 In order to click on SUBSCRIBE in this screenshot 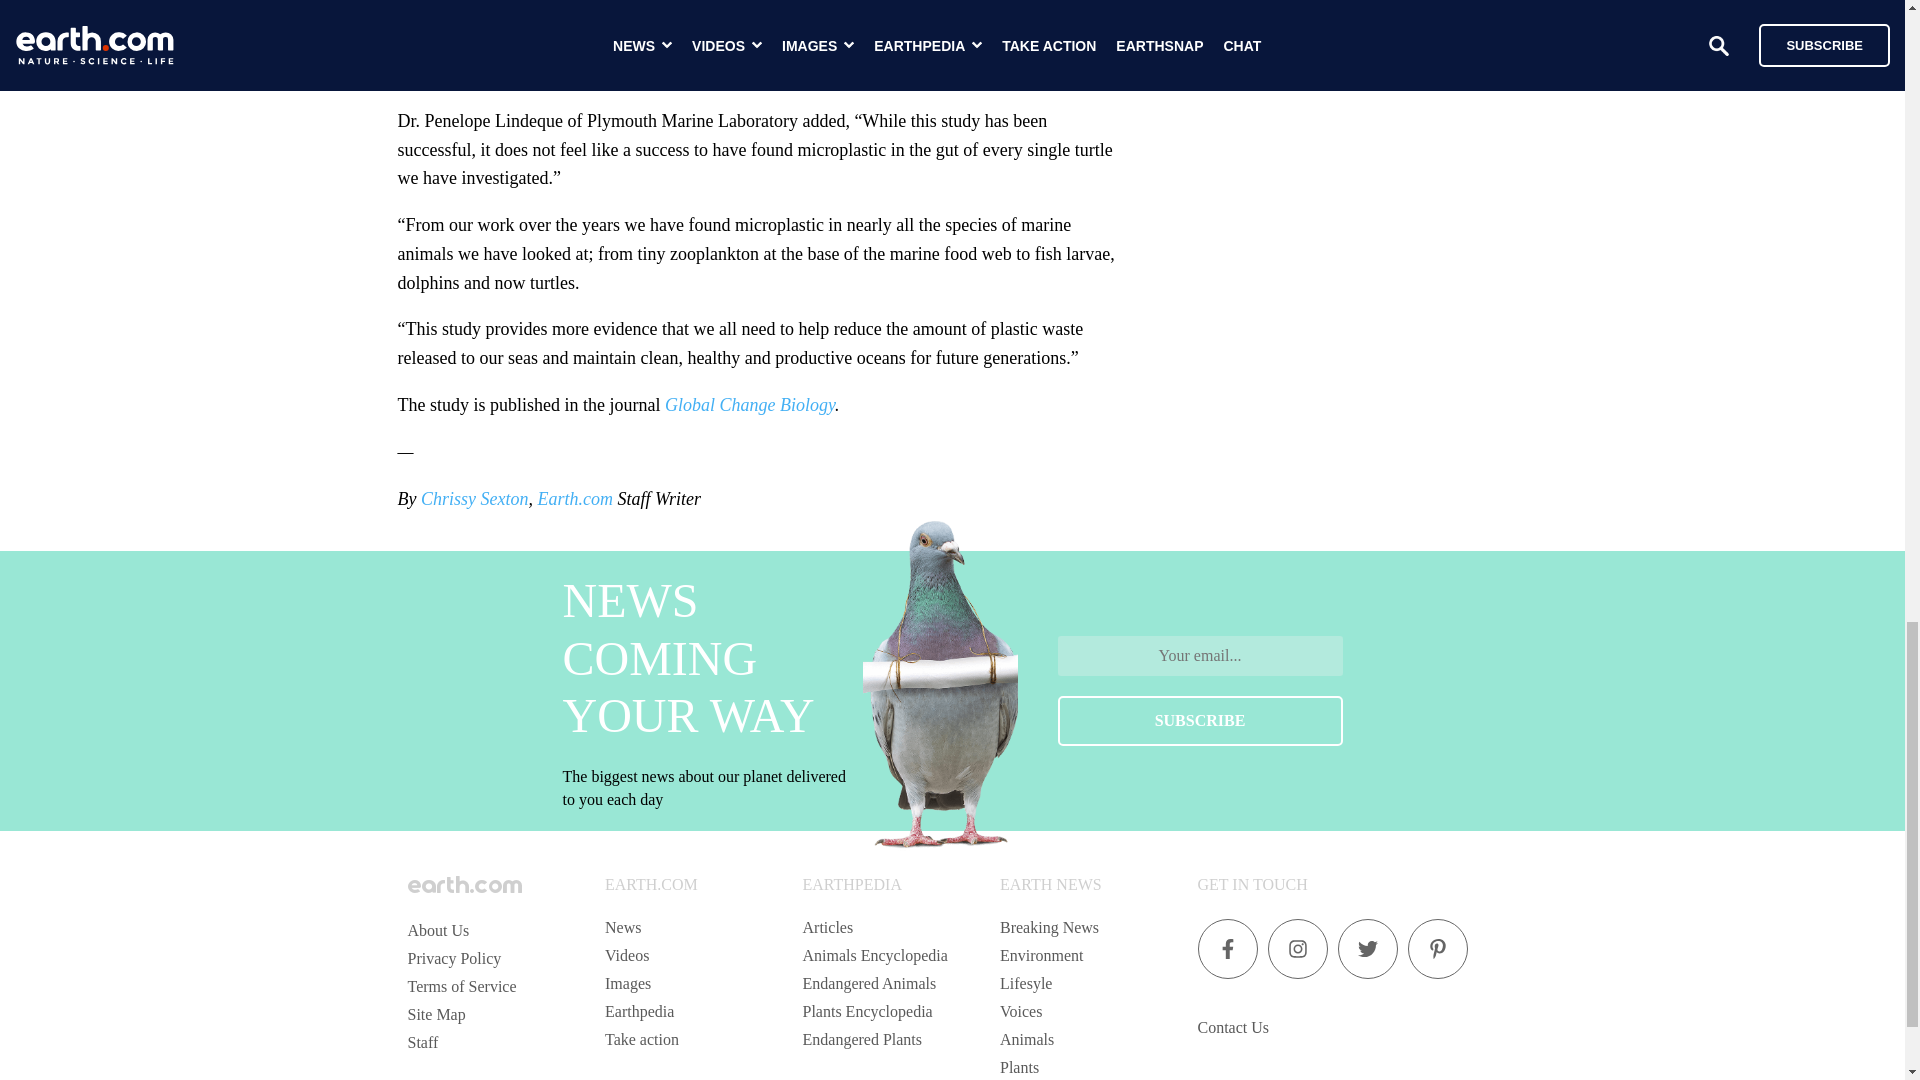, I will do `click(1200, 720)`.